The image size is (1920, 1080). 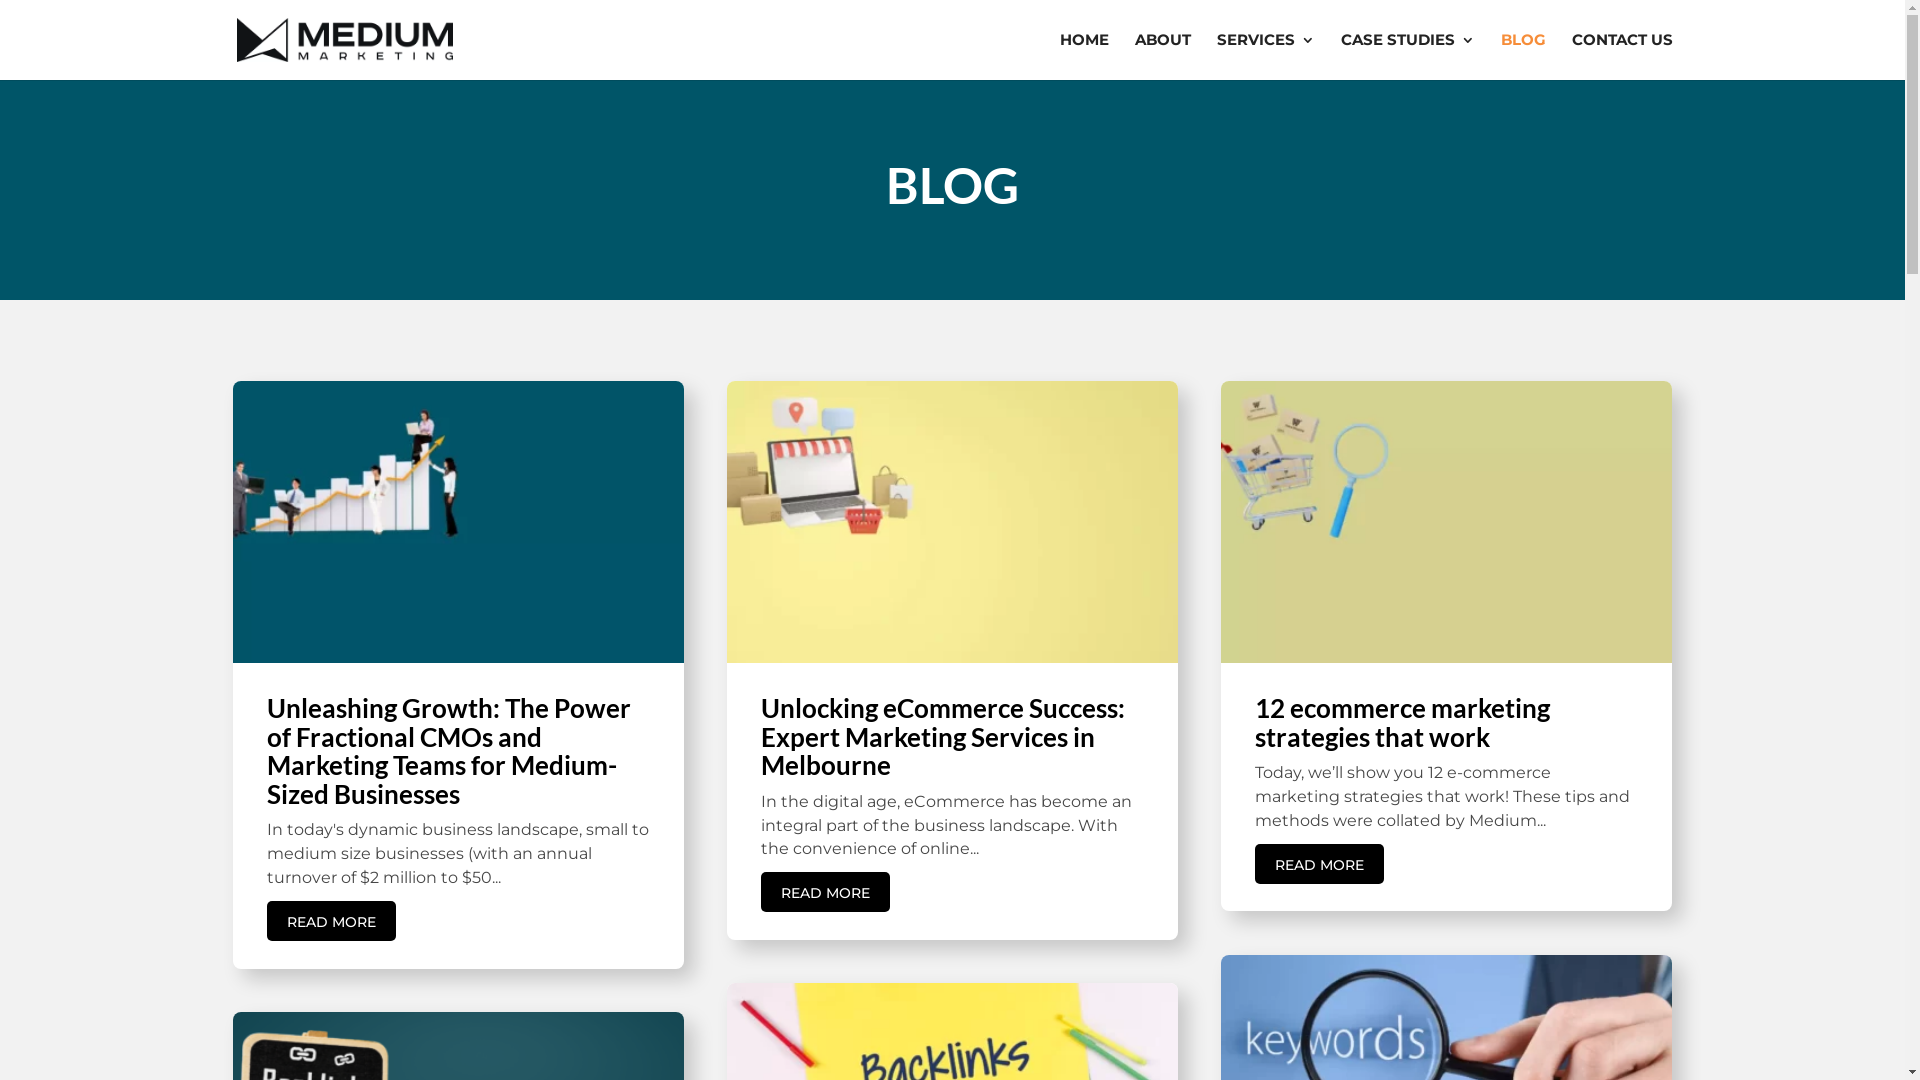 I want to click on ABOUT, so click(x=1162, y=56).